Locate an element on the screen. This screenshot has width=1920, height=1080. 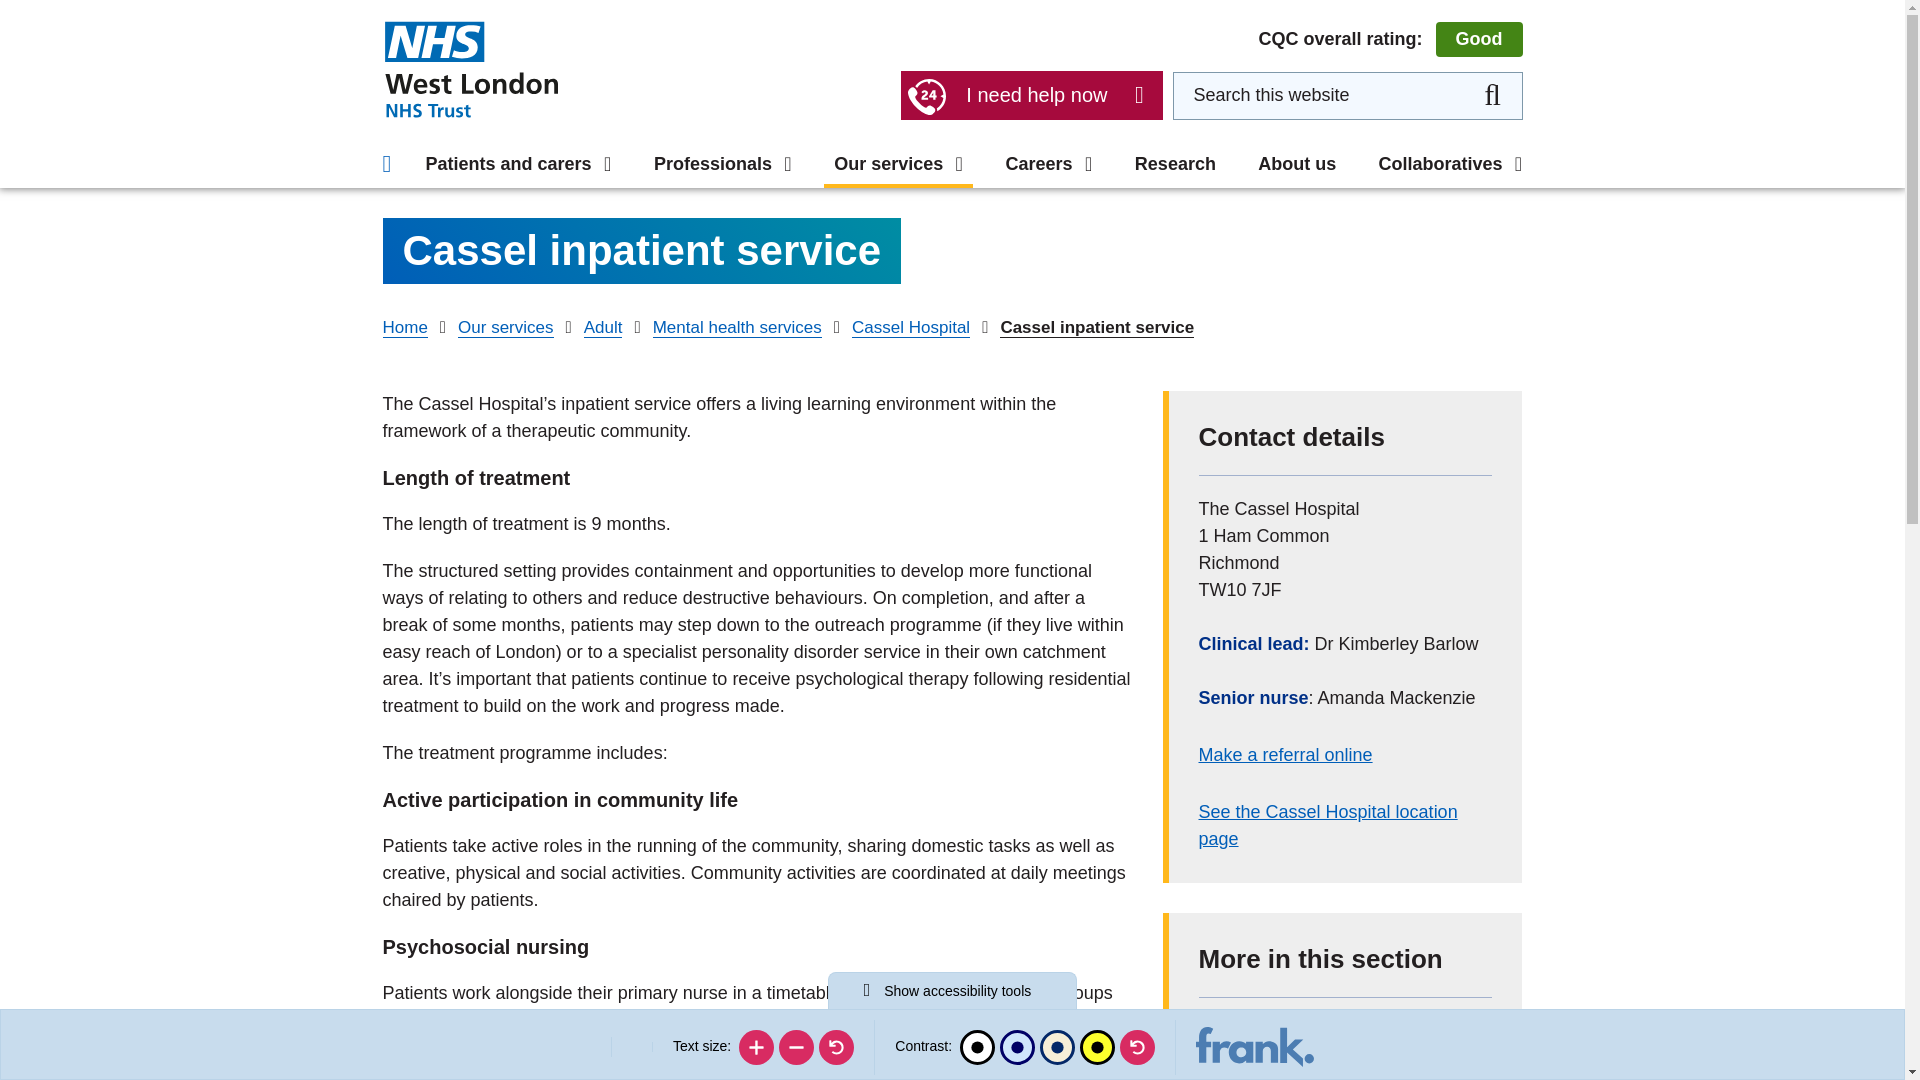
West London learning is located at coordinates (1283, 113).